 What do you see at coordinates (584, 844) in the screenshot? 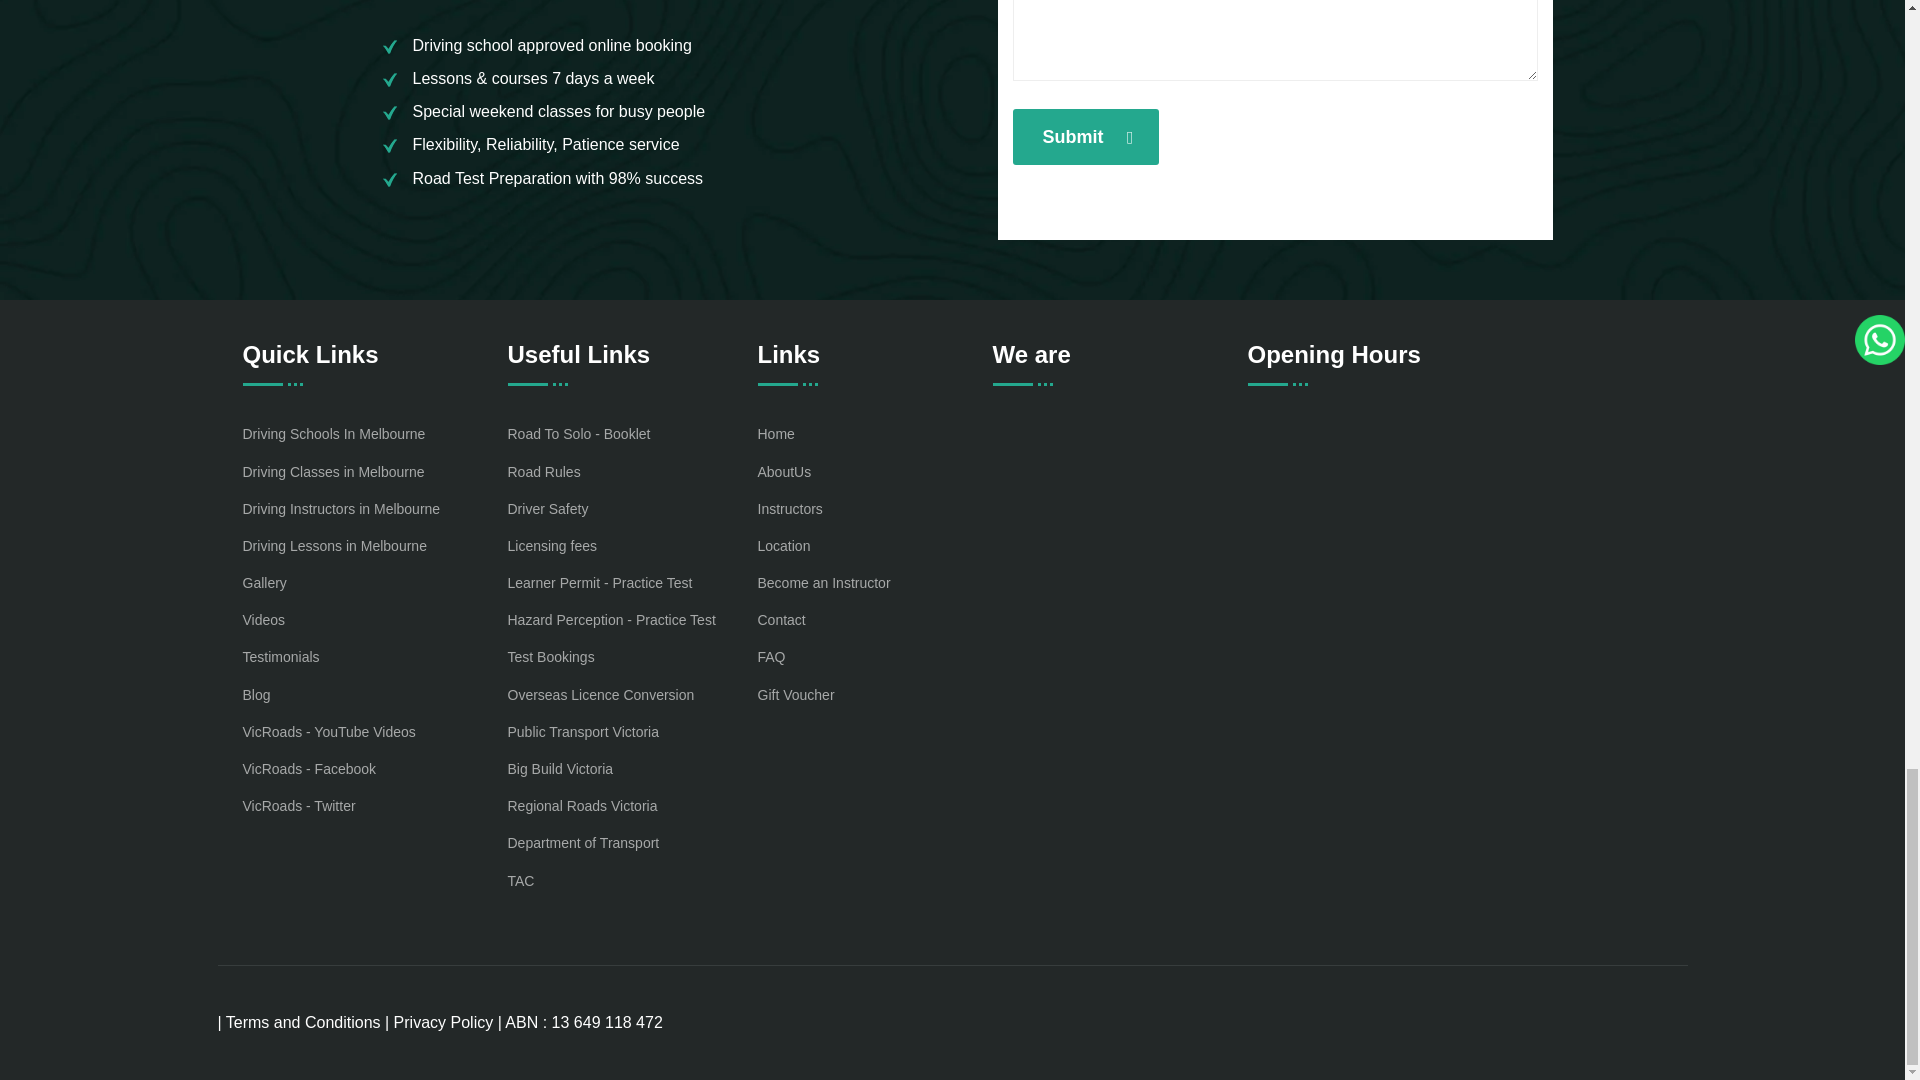
I see `Department of Transport` at bounding box center [584, 844].